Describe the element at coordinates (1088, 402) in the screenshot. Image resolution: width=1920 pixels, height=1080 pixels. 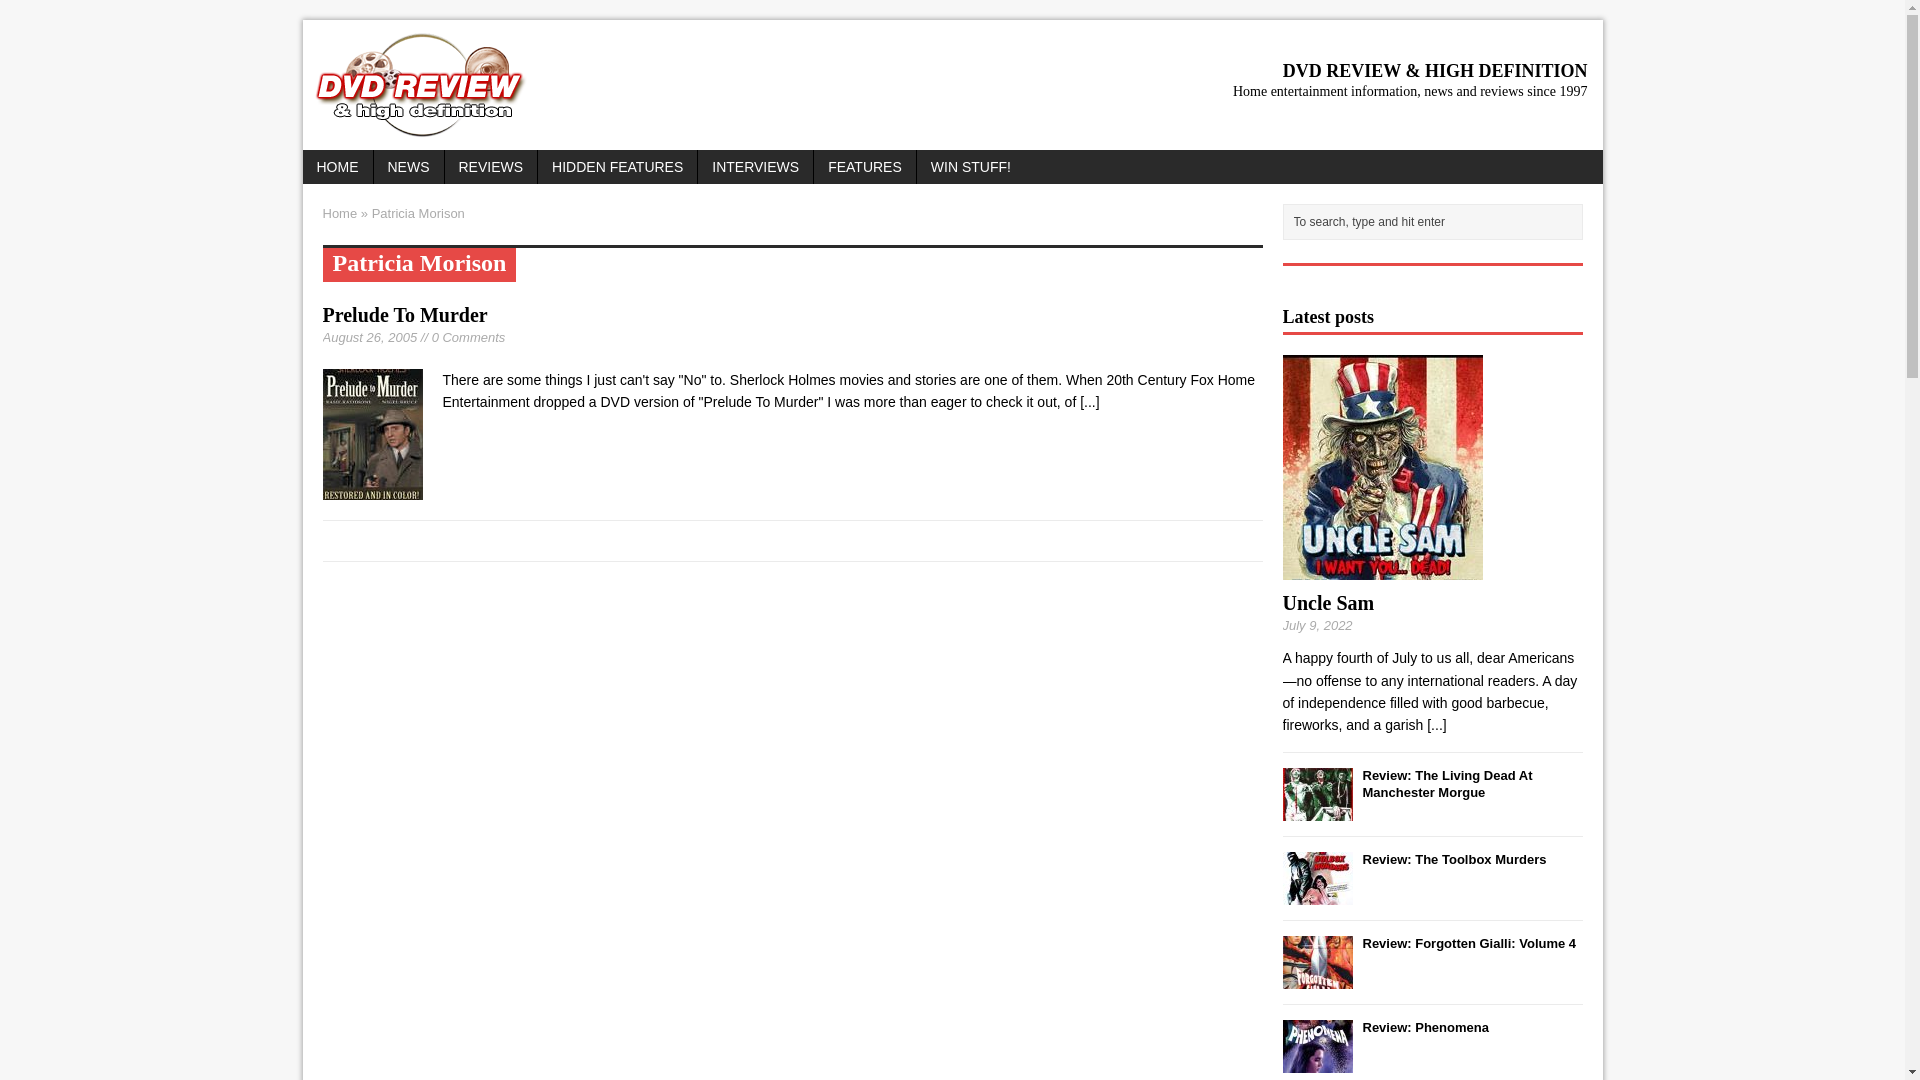
I see `Prelude To Murder` at that location.